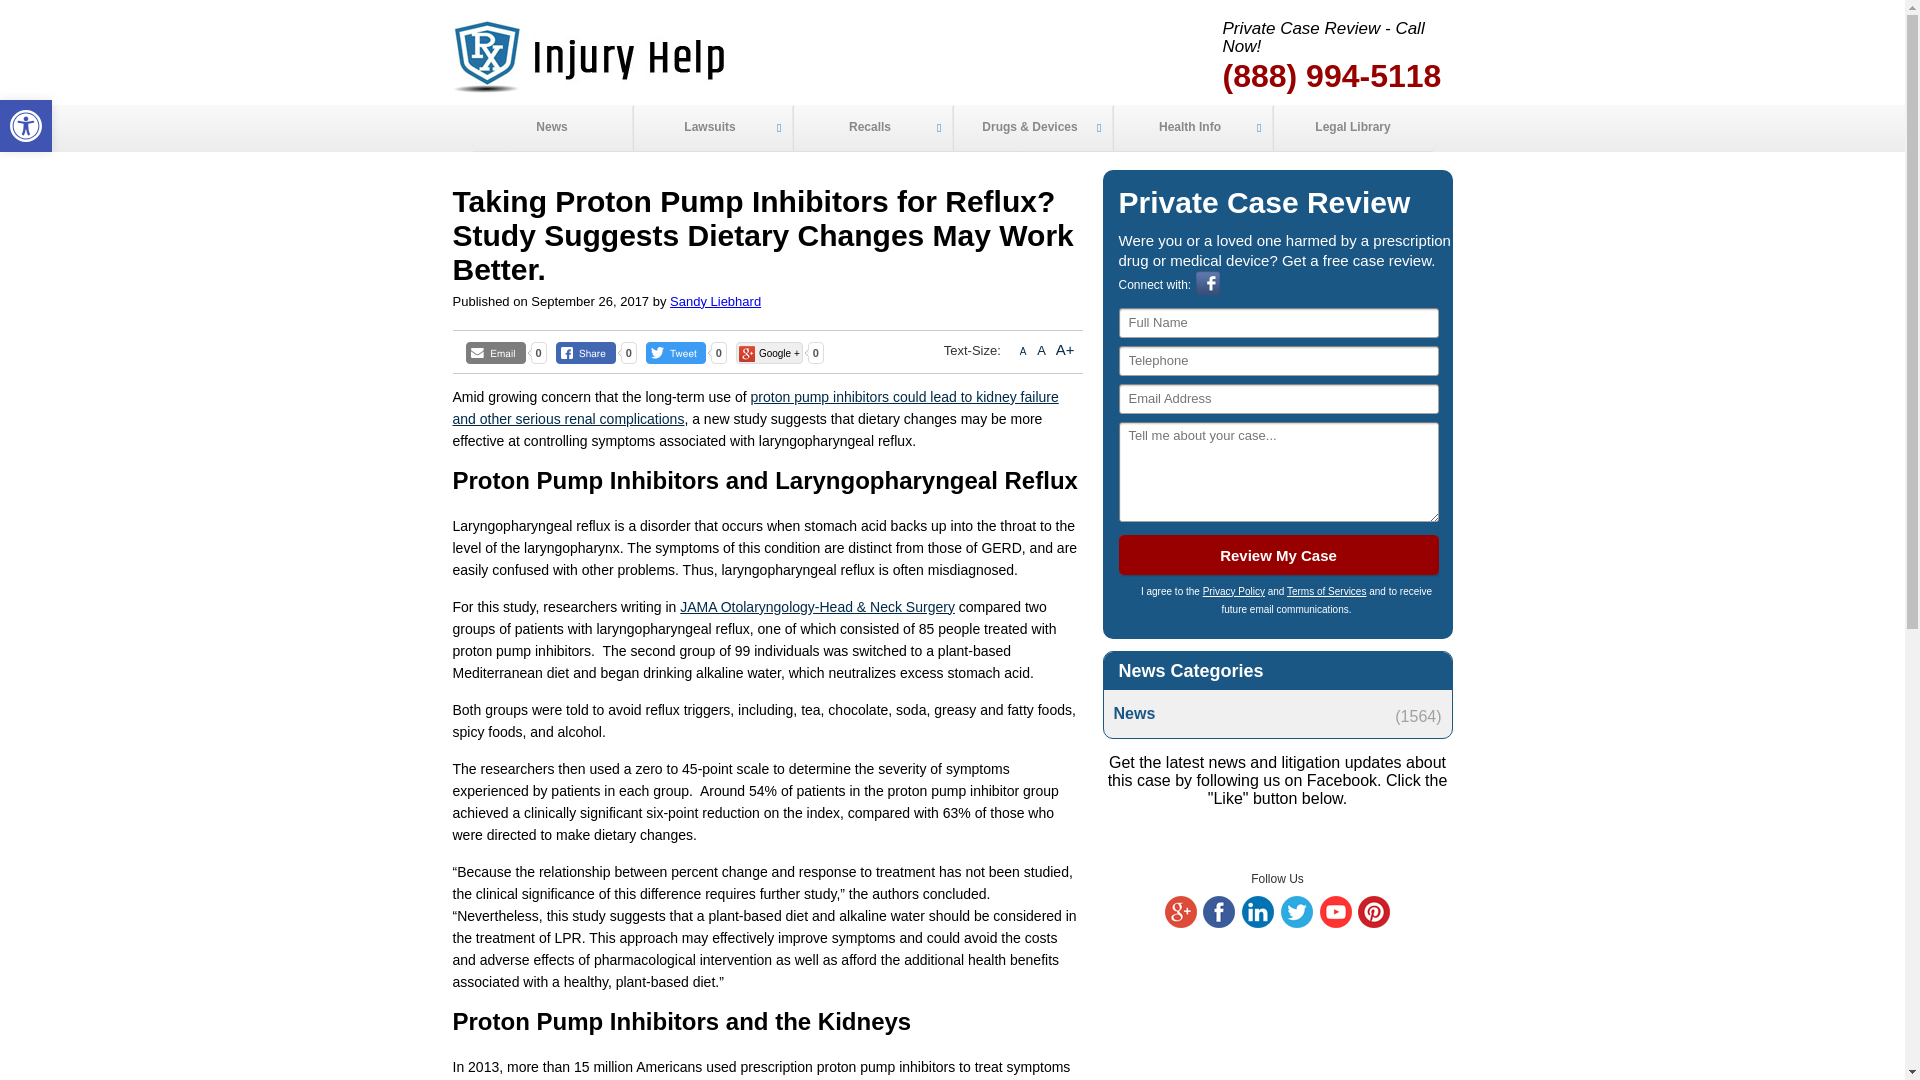  I want to click on News, so click(1277, 714).